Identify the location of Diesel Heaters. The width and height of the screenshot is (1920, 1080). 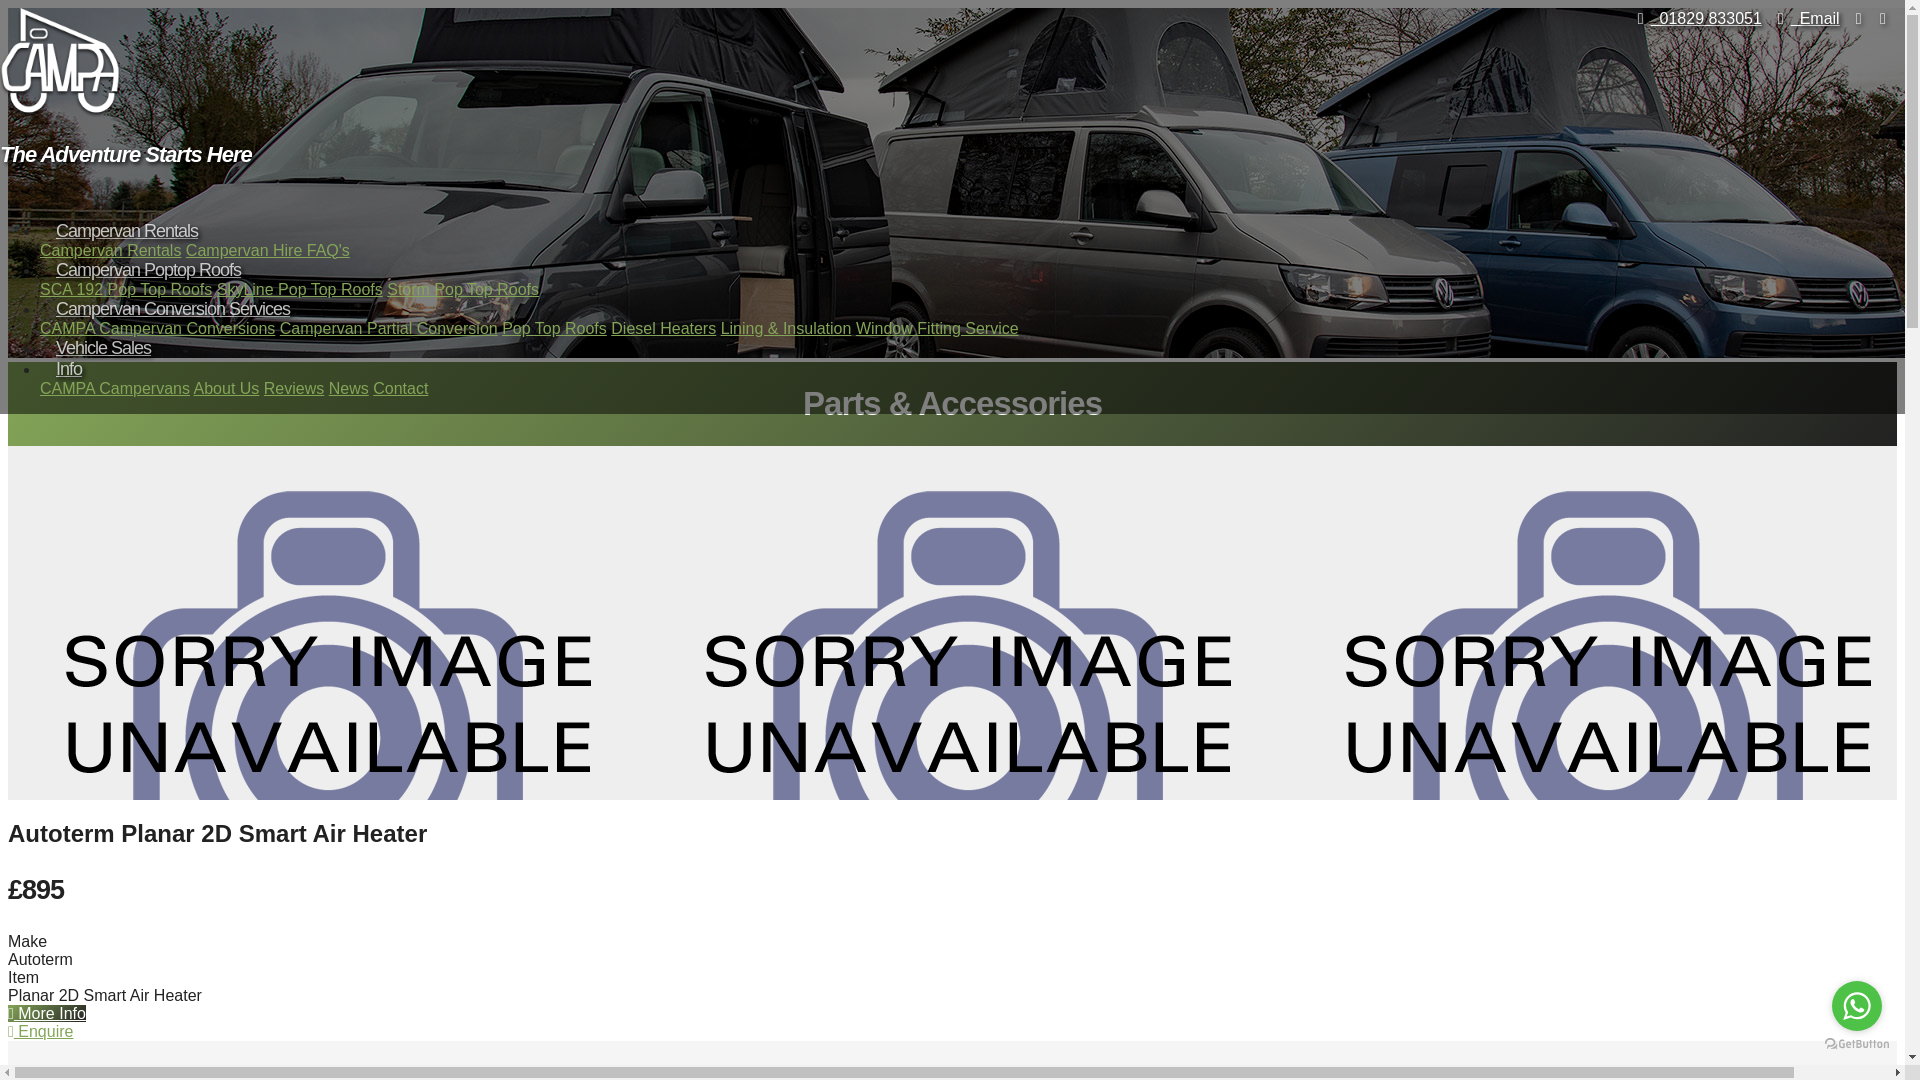
(663, 328).